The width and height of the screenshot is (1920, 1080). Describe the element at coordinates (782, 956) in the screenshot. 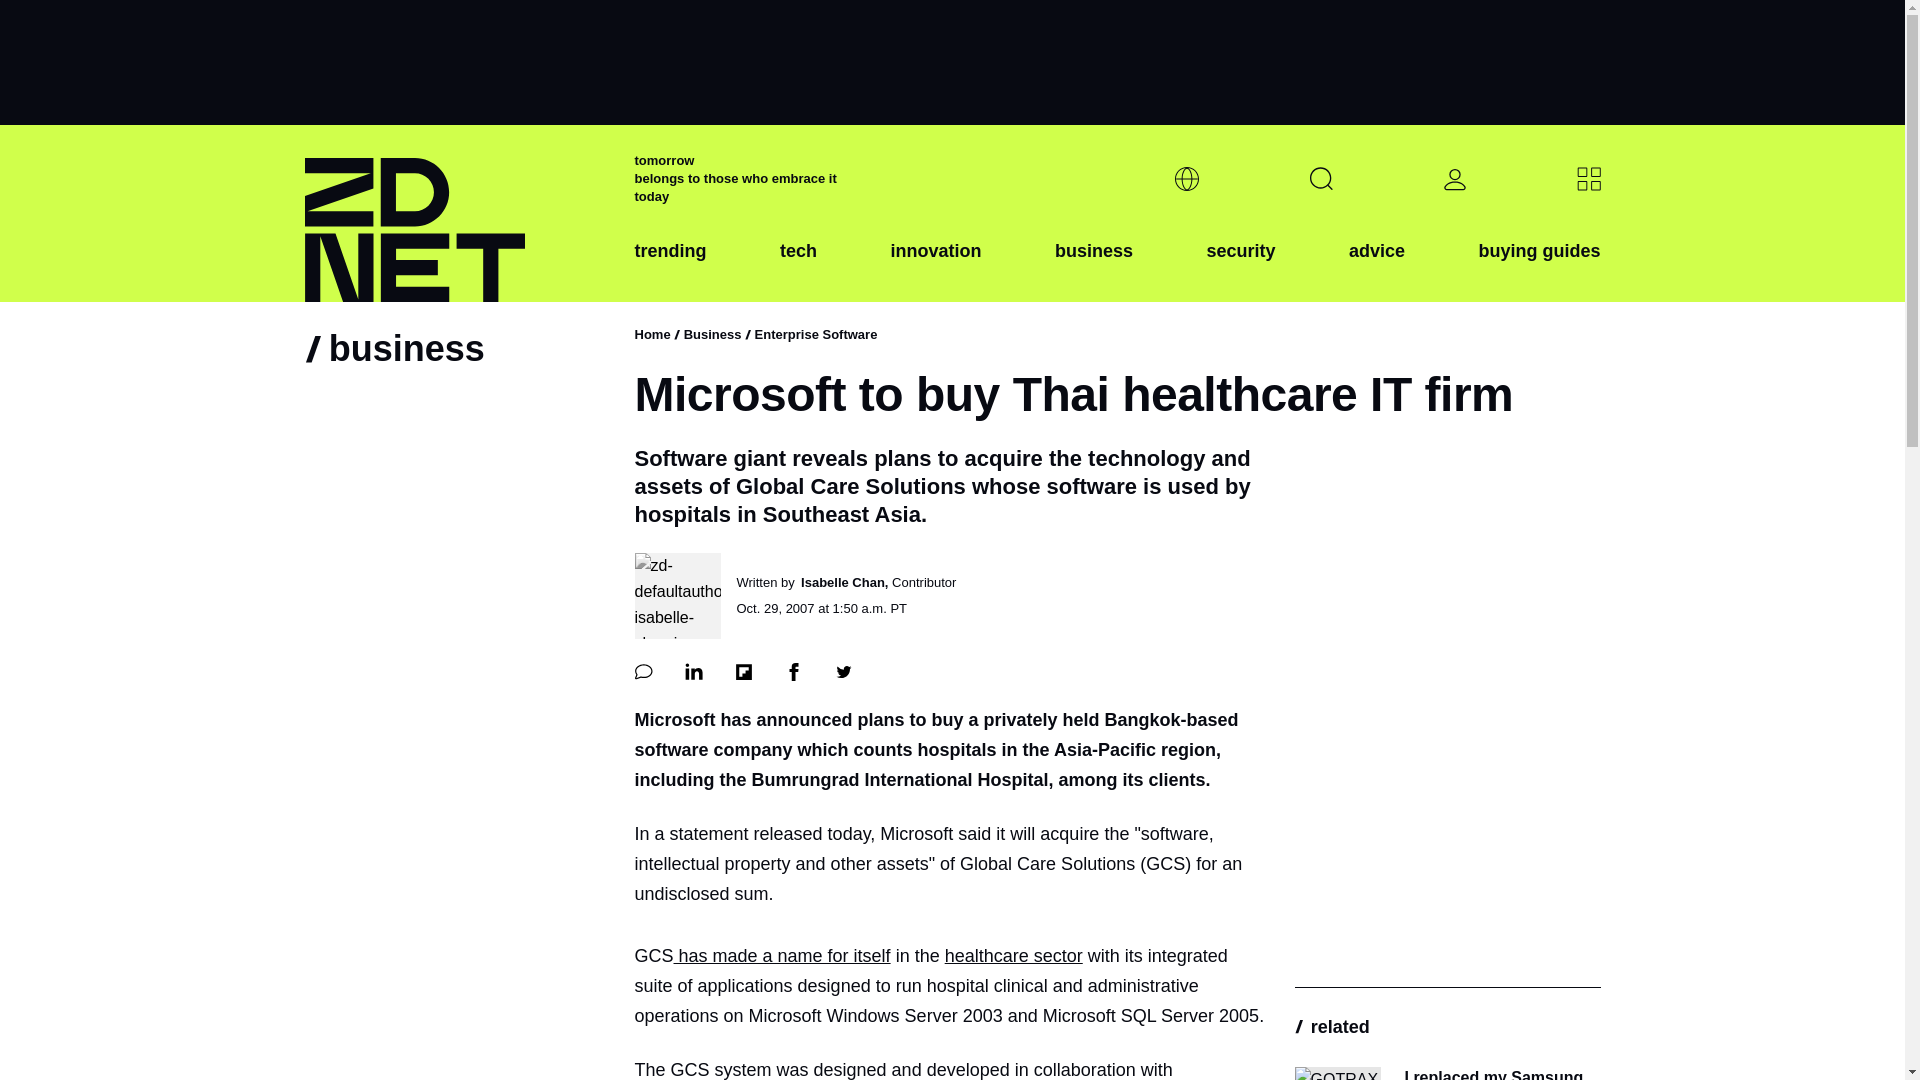

I see `ZDNet Asia Smart50: Bumrungrad International` at that location.